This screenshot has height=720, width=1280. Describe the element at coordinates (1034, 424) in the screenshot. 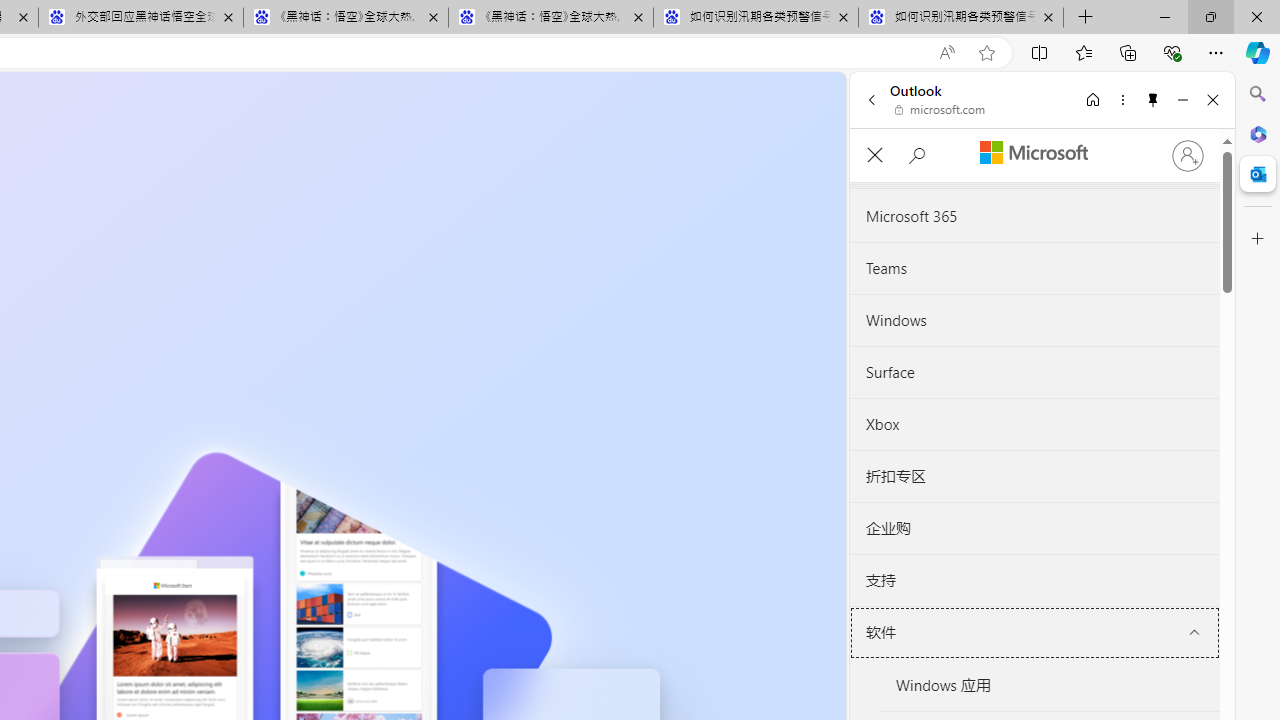

I see `Xbox` at that location.